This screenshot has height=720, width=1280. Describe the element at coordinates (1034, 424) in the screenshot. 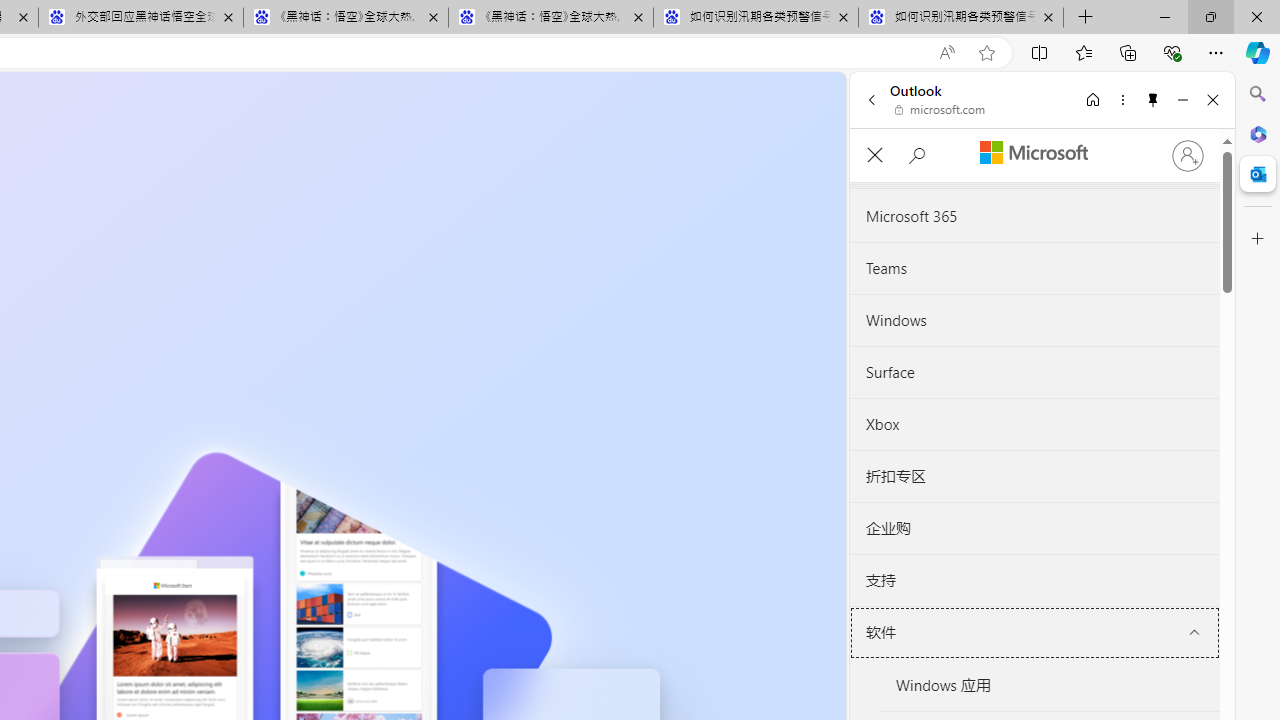

I see `Xbox` at that location.